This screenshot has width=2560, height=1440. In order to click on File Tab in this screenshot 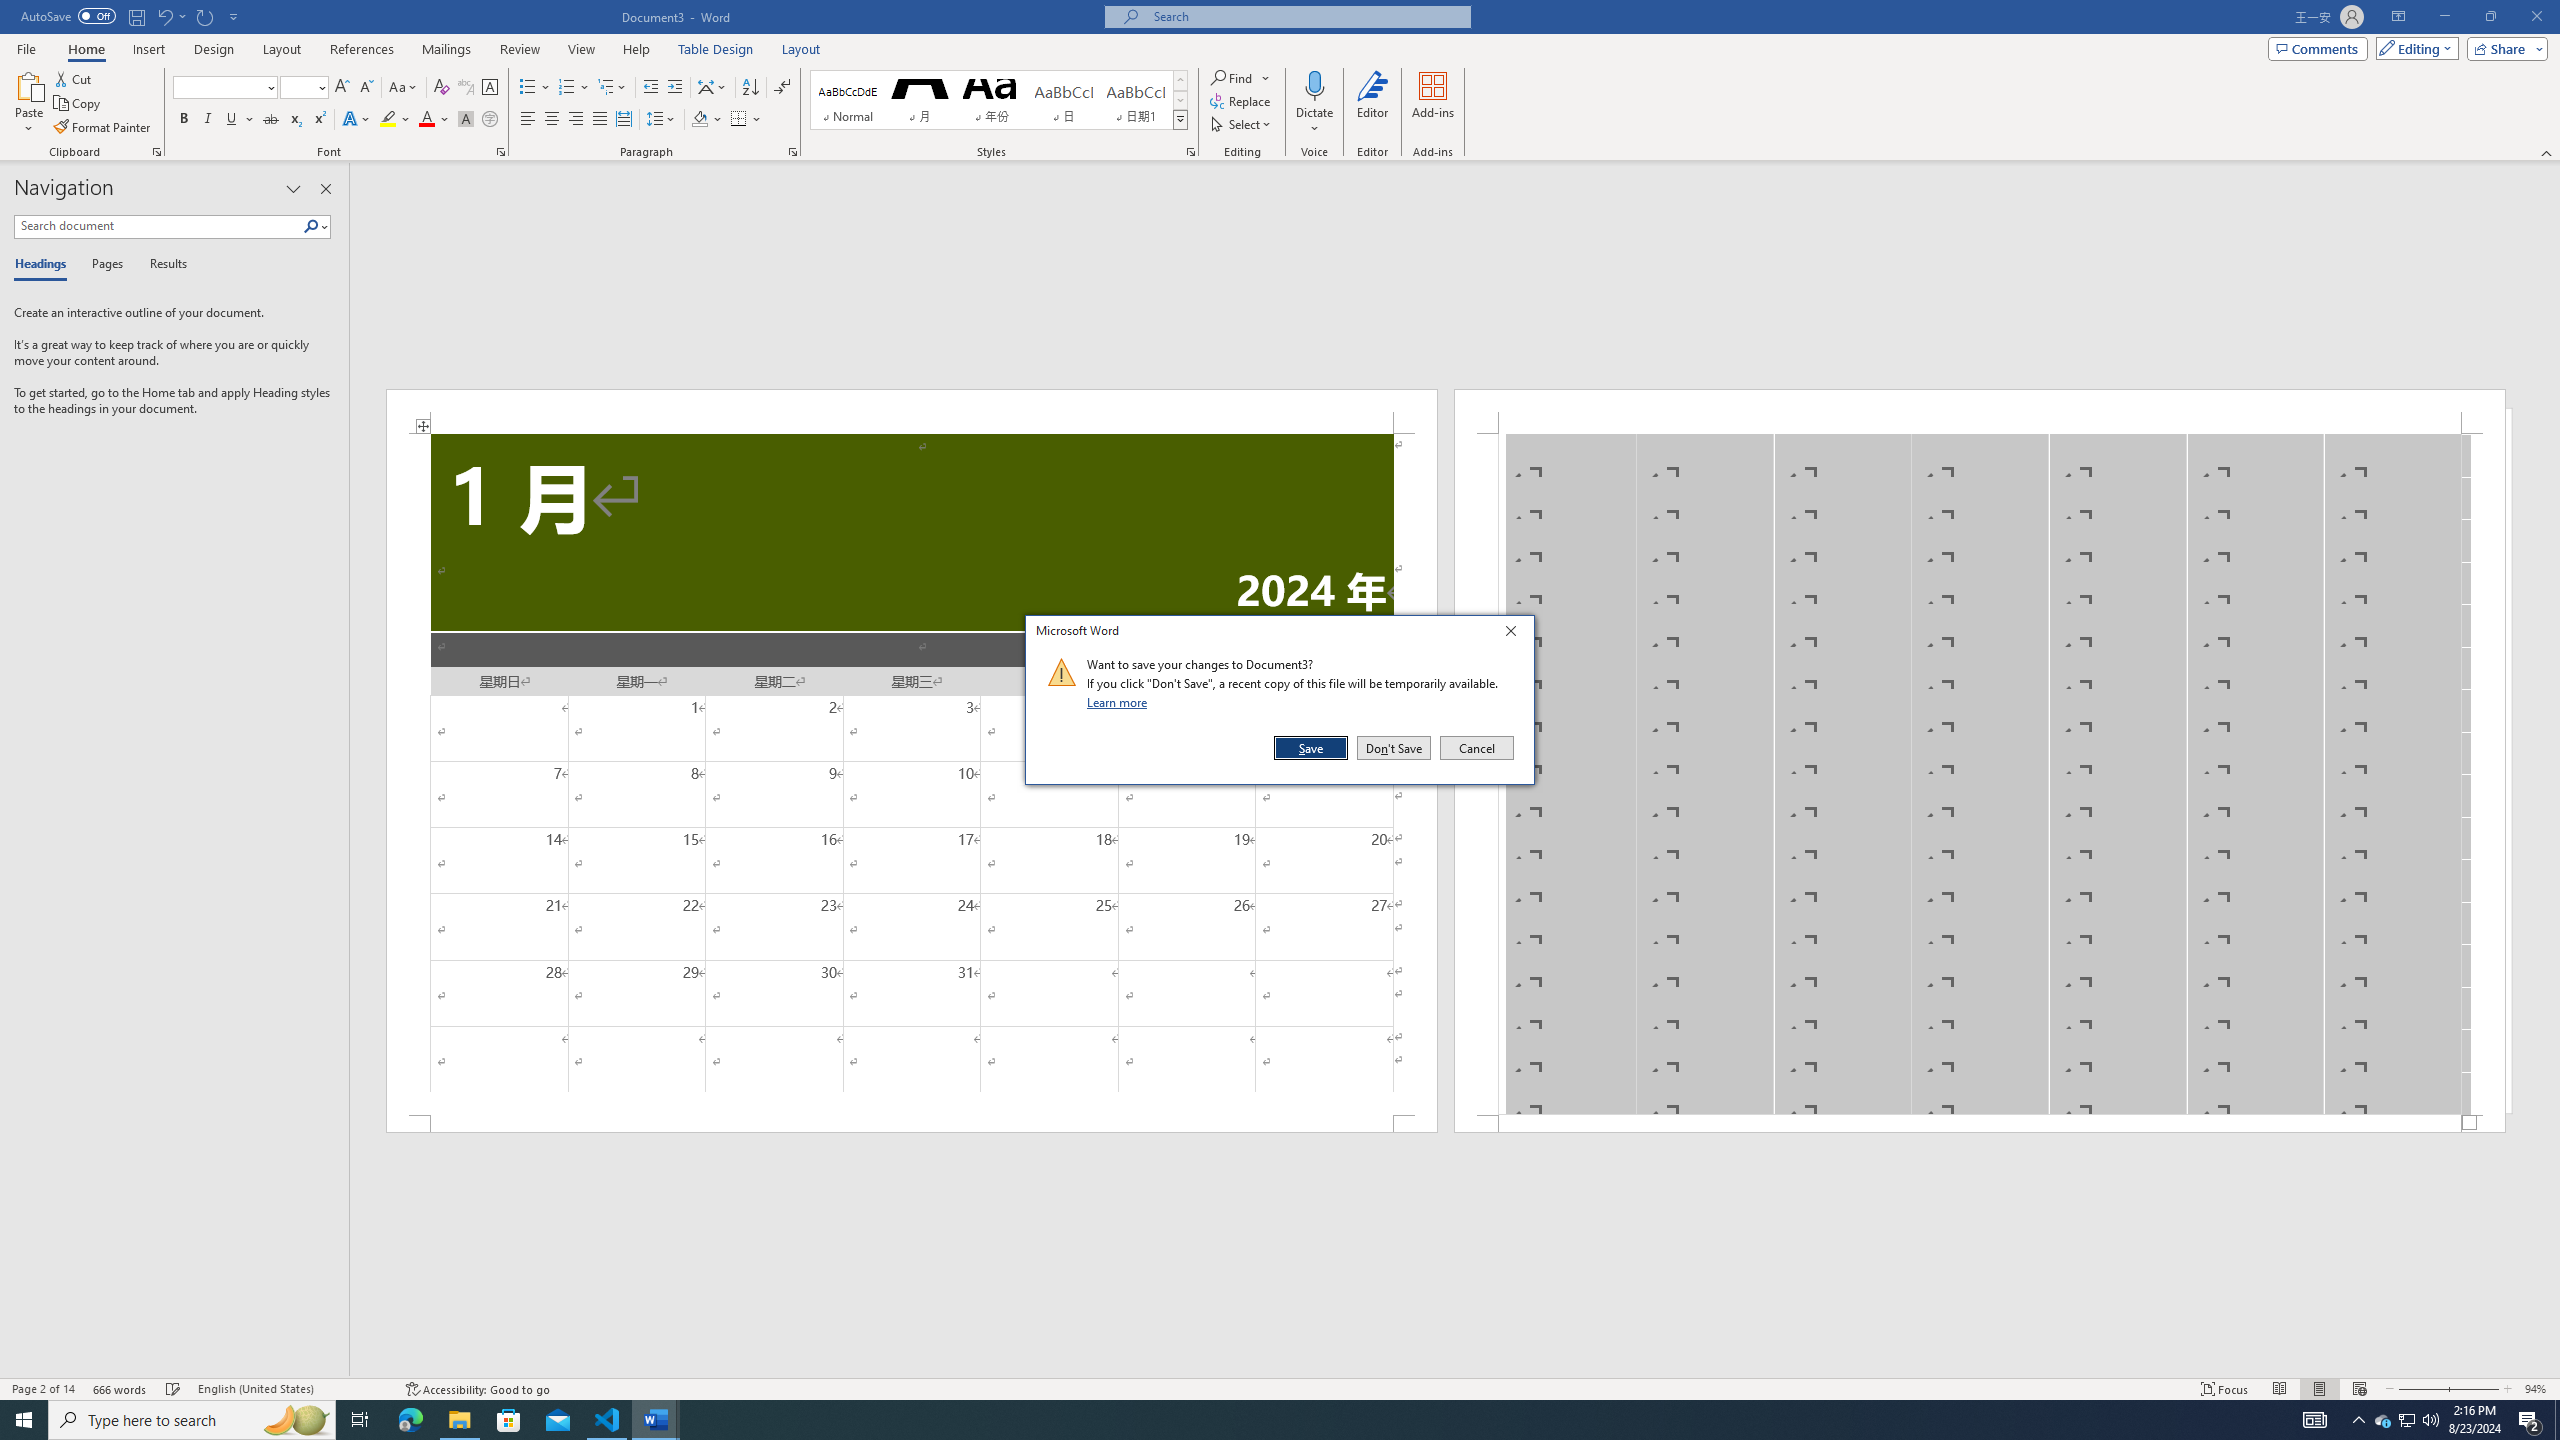, I will do `click(26, 48)`.